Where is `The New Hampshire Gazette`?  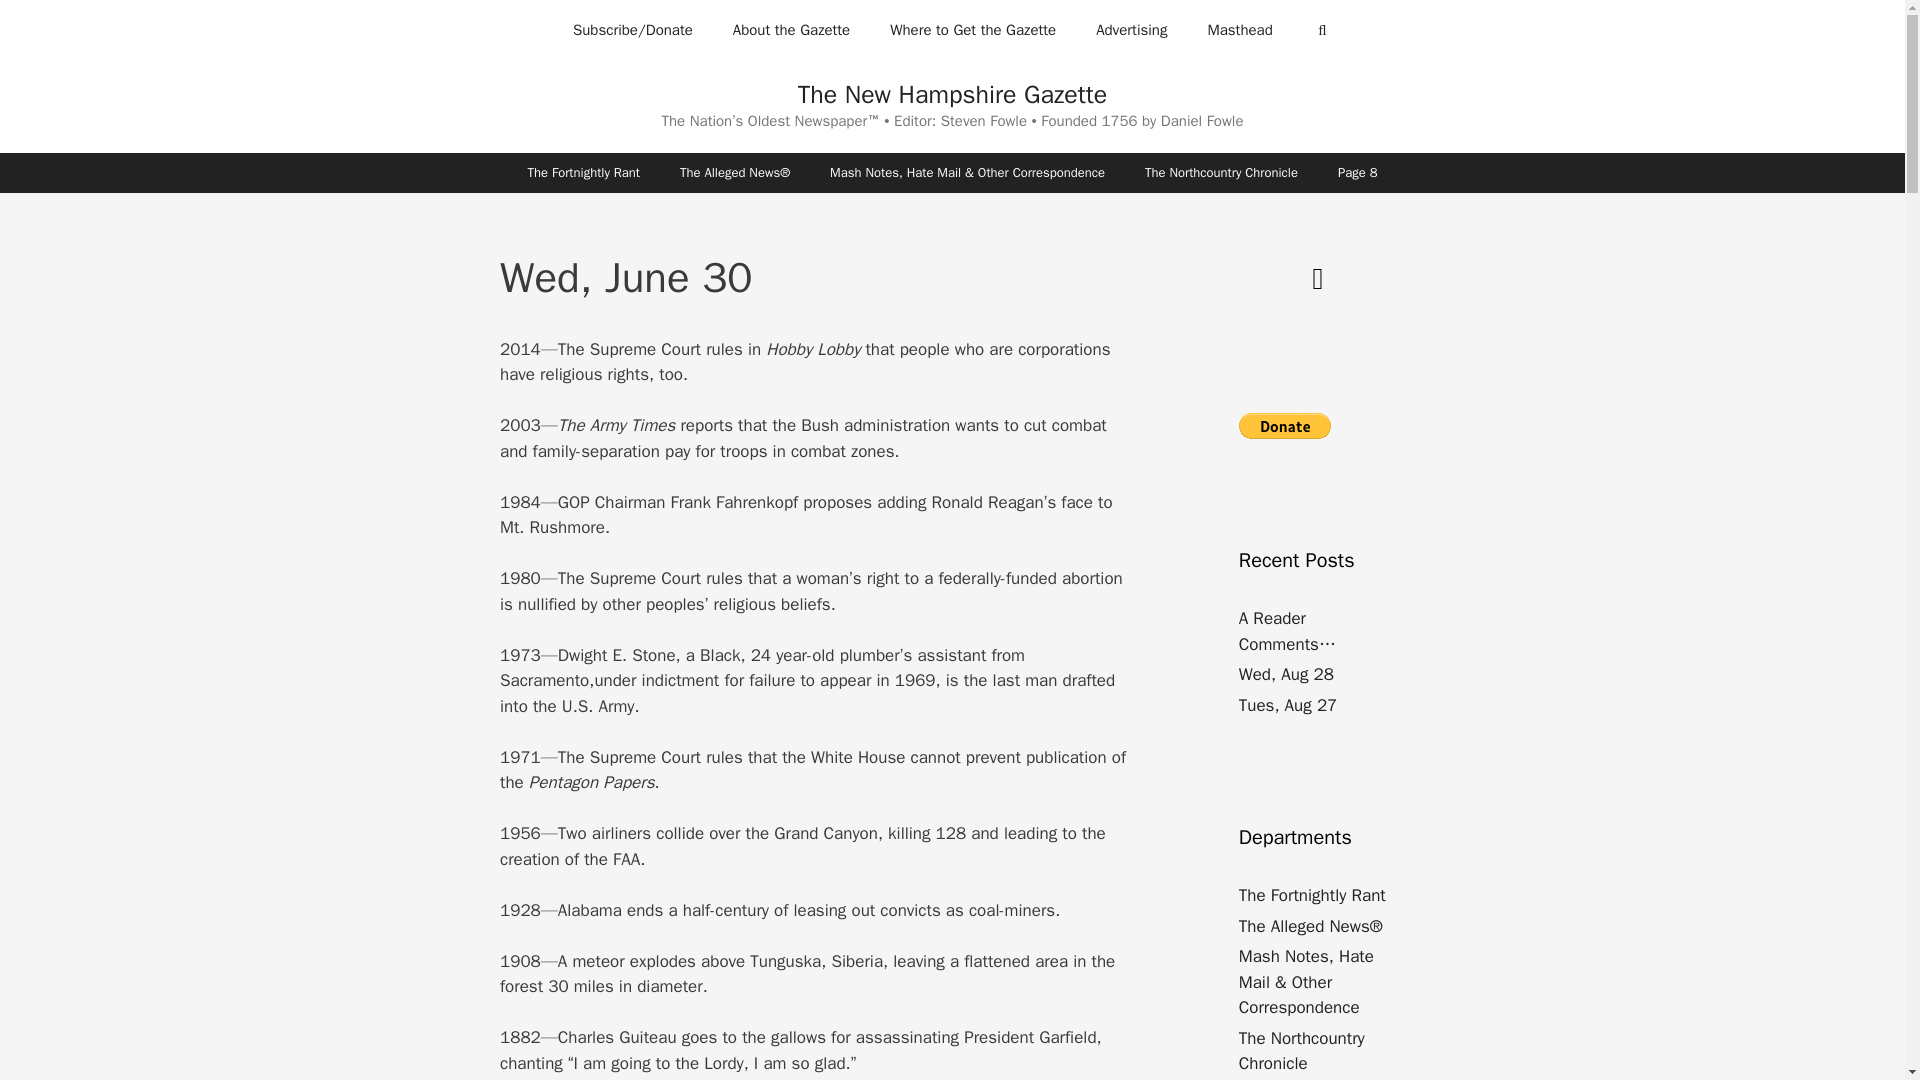 The New Hampshire Gazette is located at coordinates (952, 94).